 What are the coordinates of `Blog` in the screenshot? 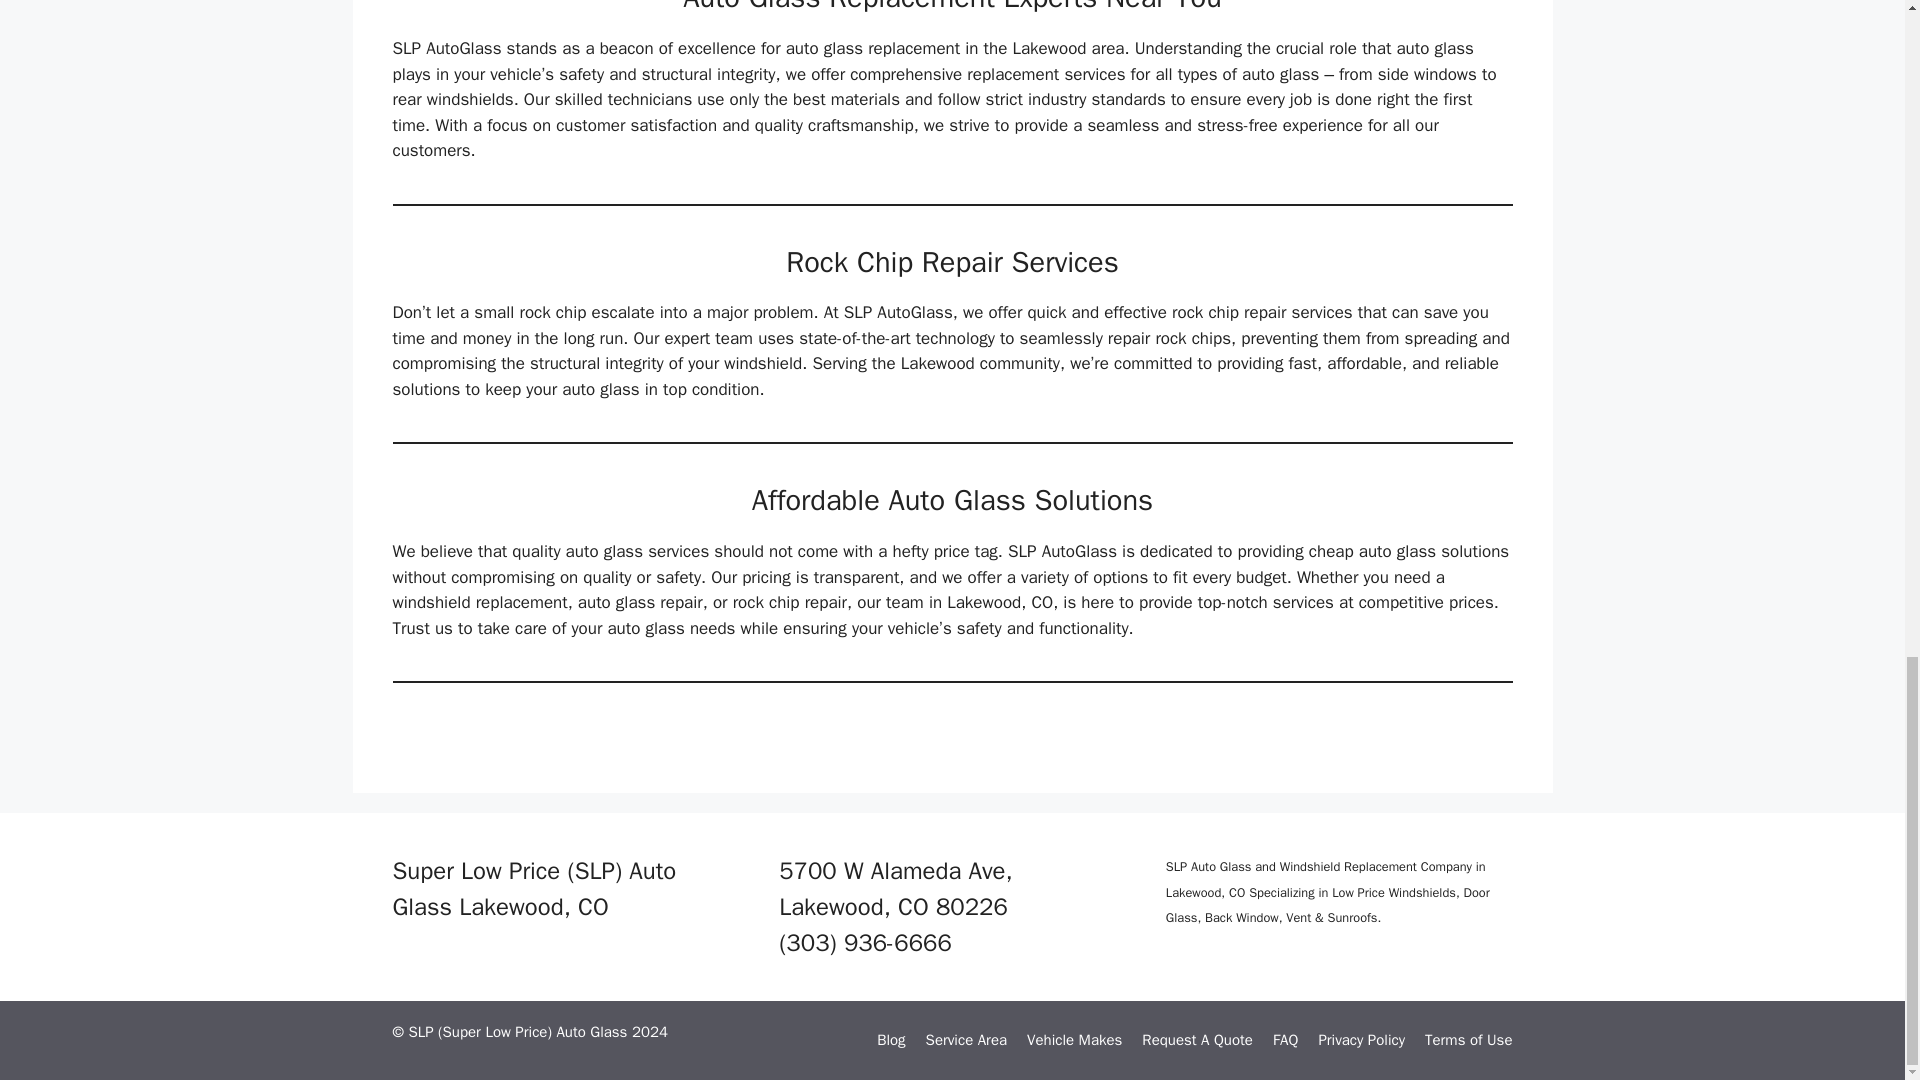 It's located at (890, 1040).